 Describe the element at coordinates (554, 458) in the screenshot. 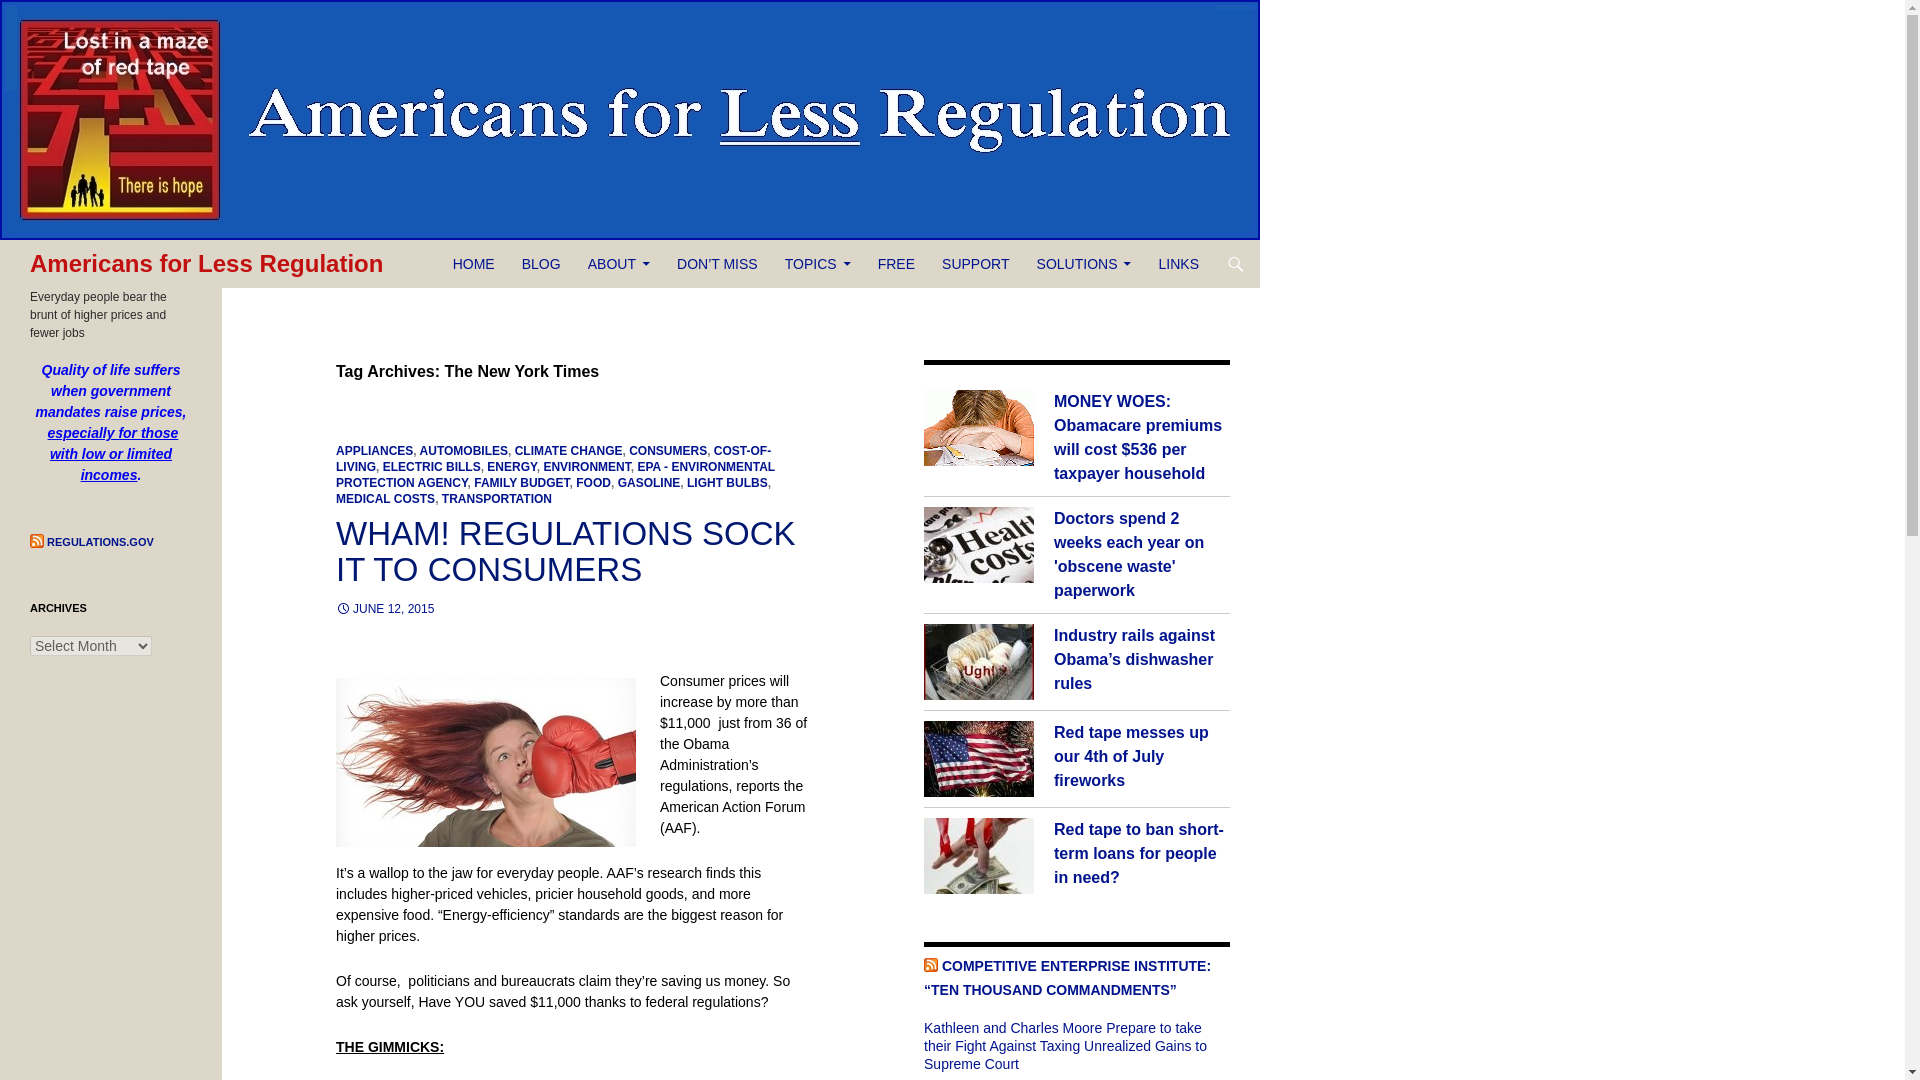

I see `COST-OF-LIVING` at that location.